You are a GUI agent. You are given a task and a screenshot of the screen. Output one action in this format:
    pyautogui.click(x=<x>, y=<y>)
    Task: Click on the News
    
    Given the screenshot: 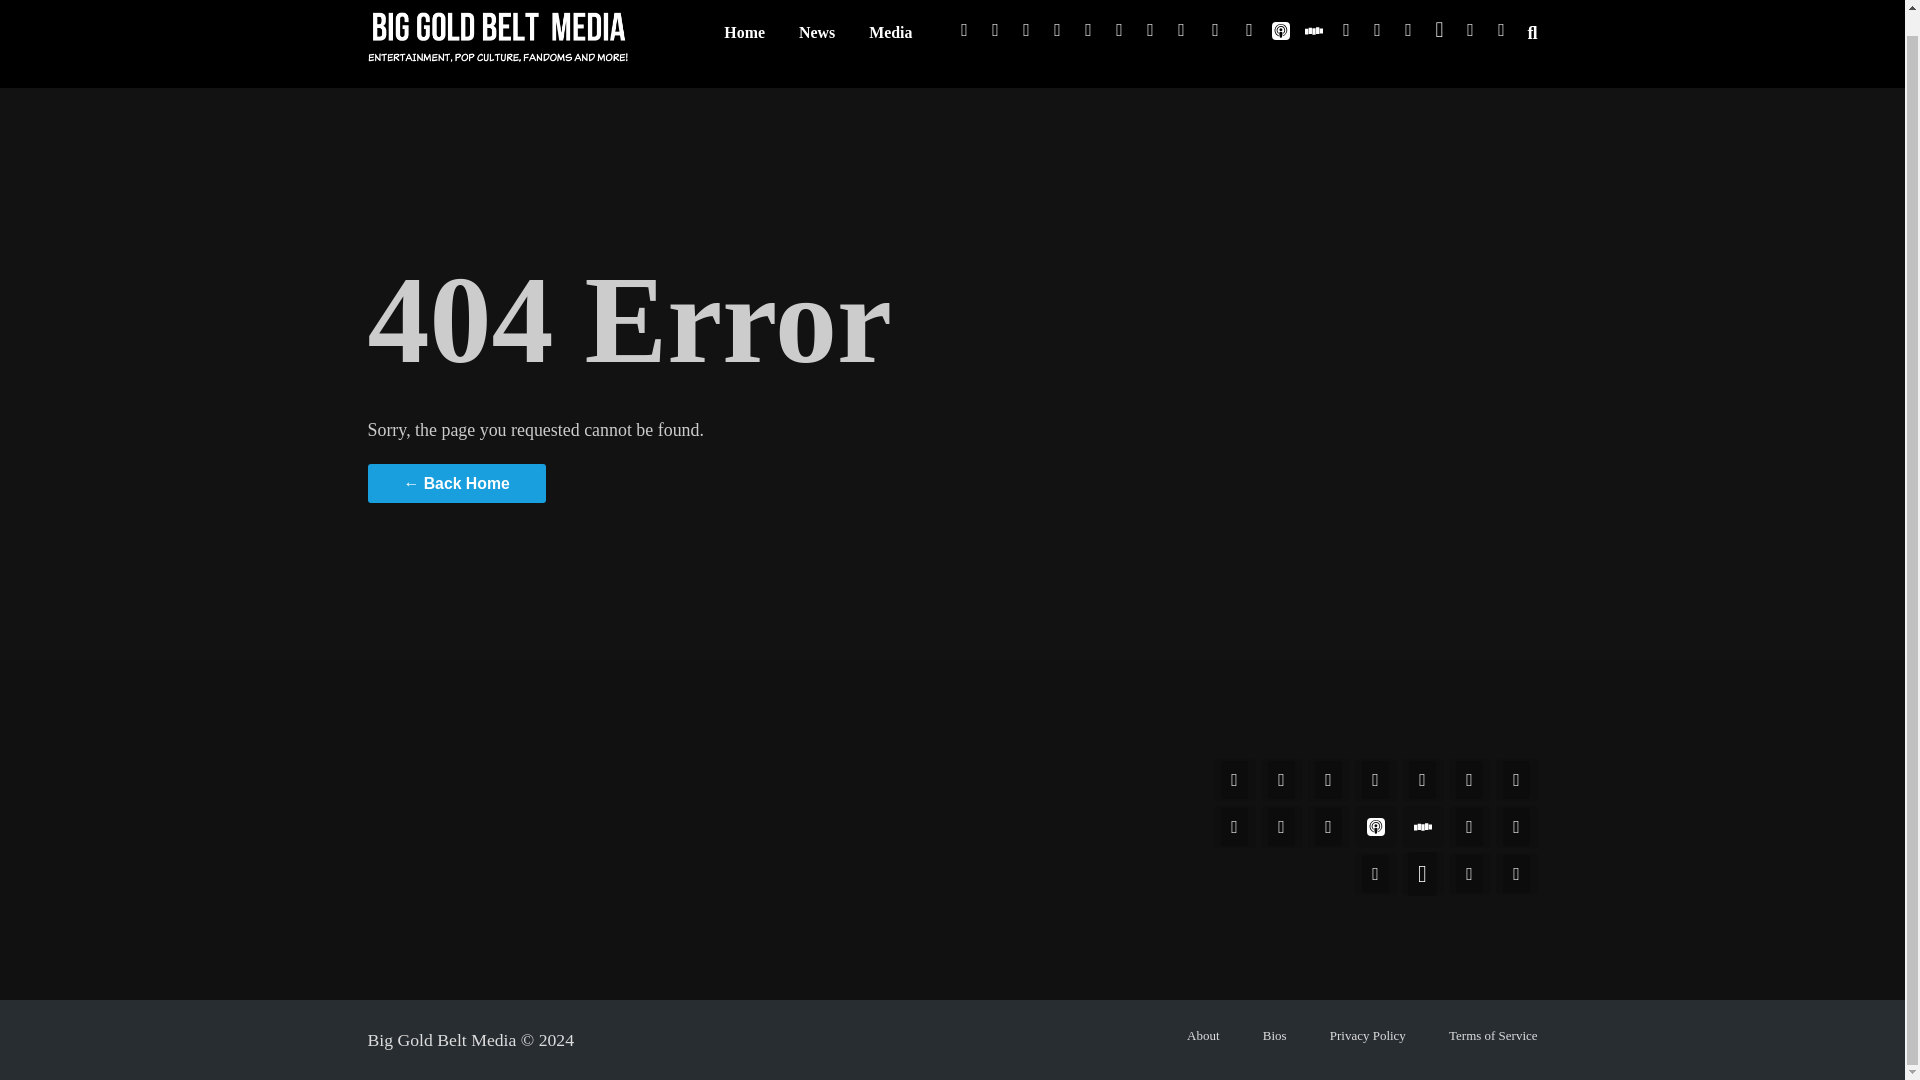 What is the action you would take?
    pyautogui.click(x=816, y=42)
    